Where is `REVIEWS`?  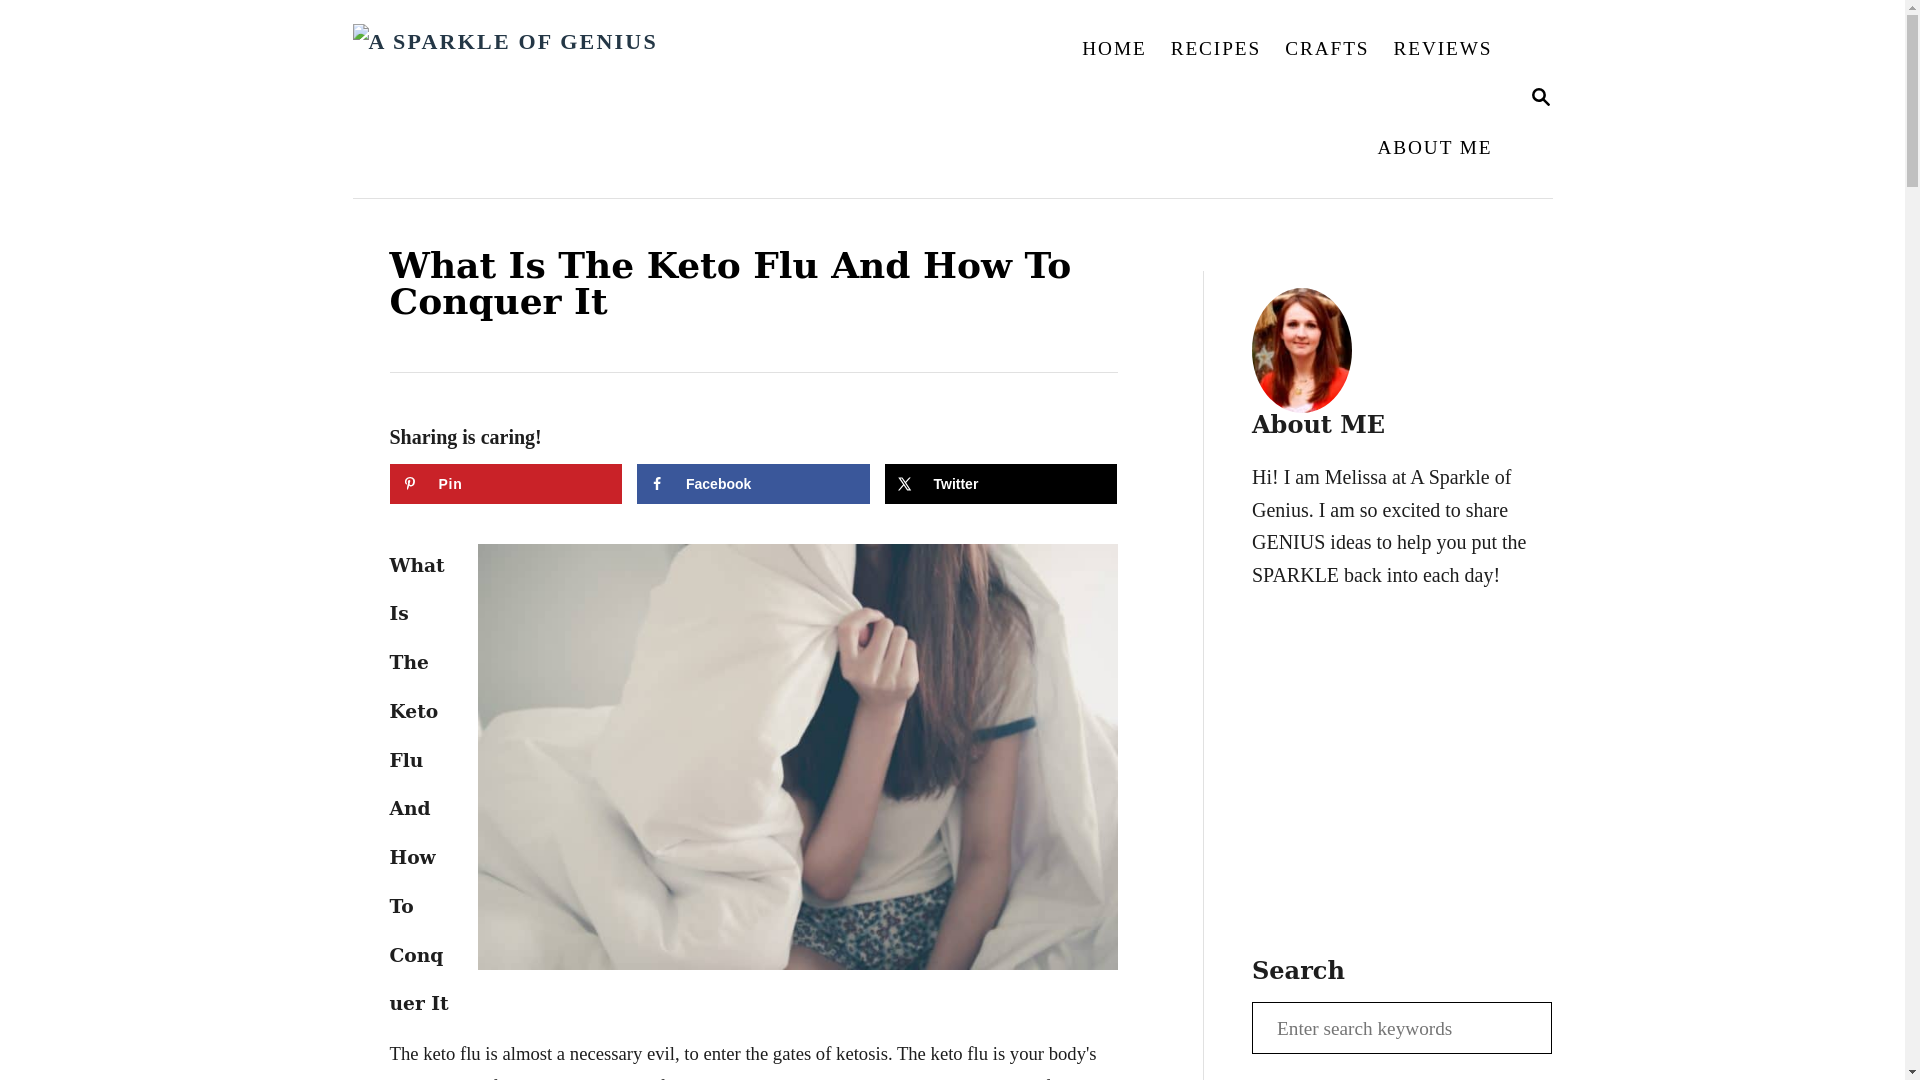
REVIEWS is located at coordinates (1442, 48).